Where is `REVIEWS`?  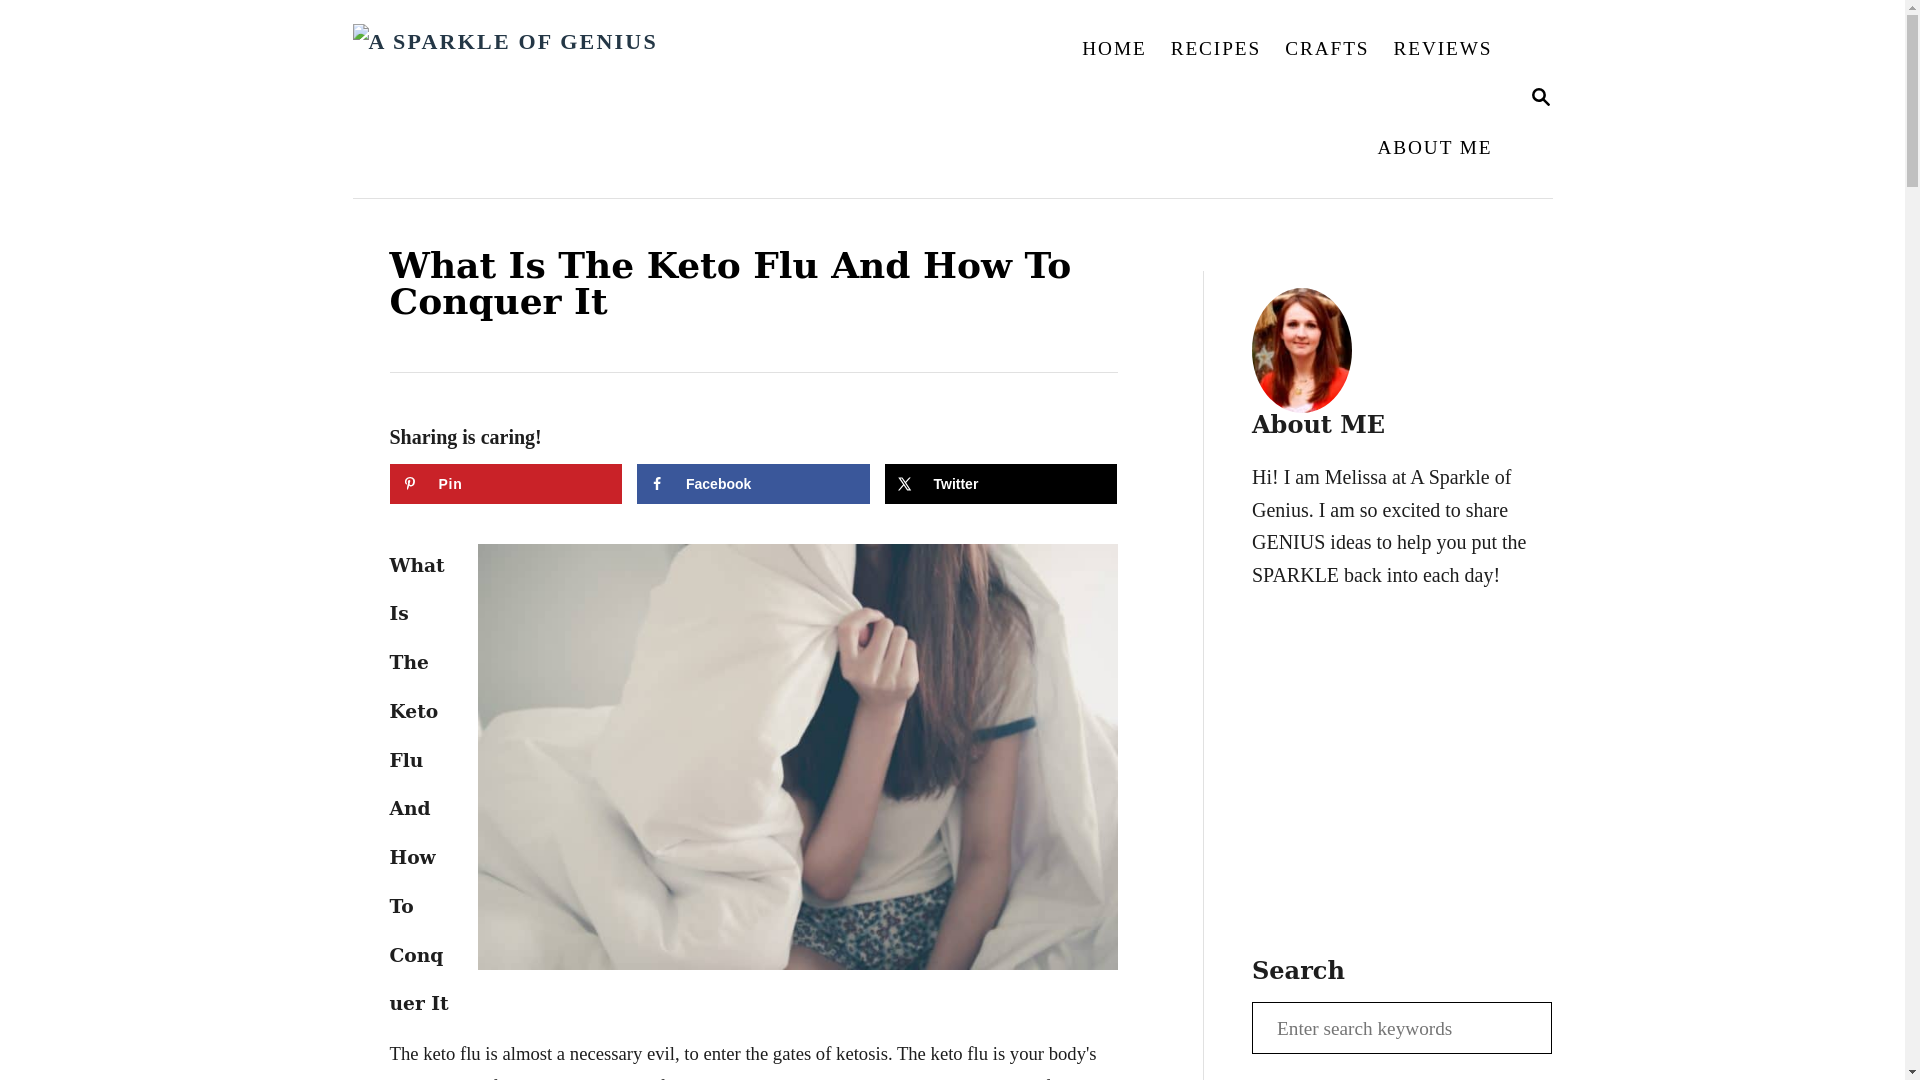
REVIEWS is located at coordinates (1442, 48).